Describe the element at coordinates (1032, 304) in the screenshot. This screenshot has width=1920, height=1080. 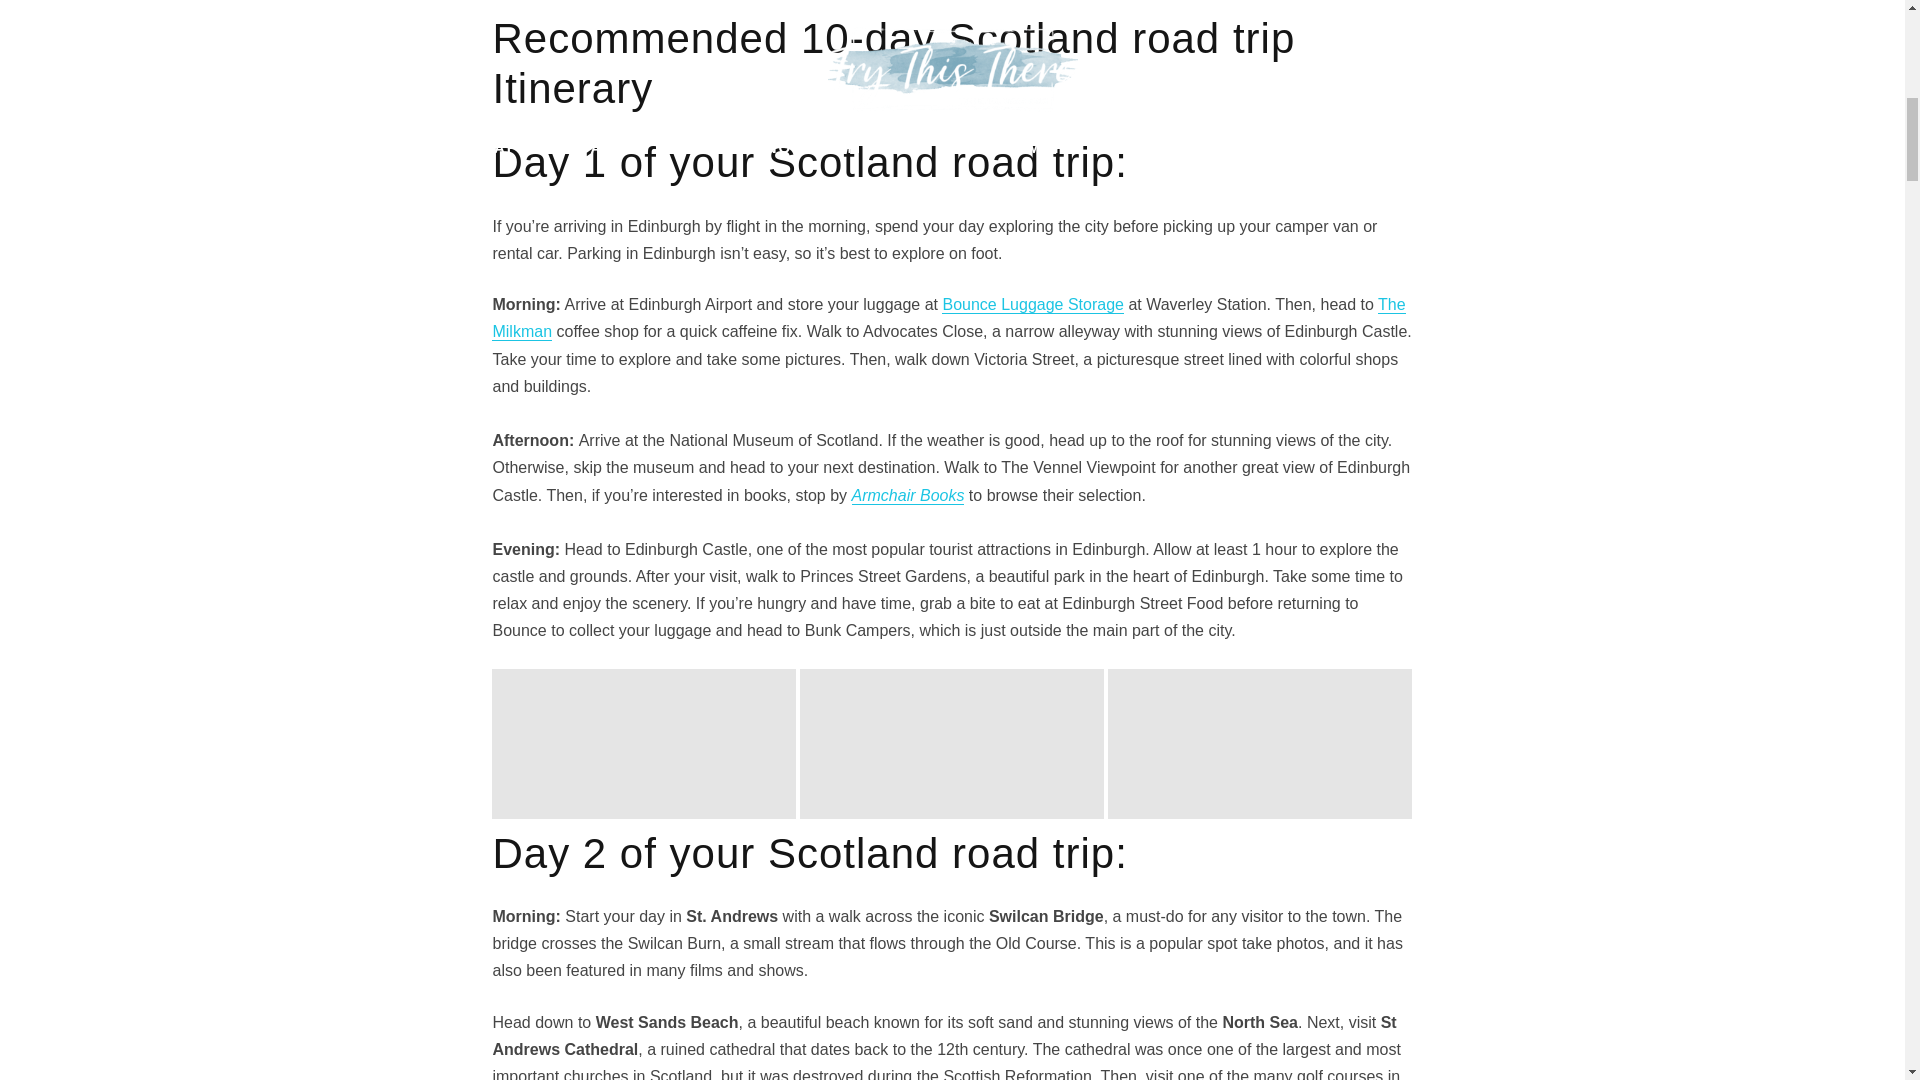
I see `Bounce Luggage Storage` at that location.